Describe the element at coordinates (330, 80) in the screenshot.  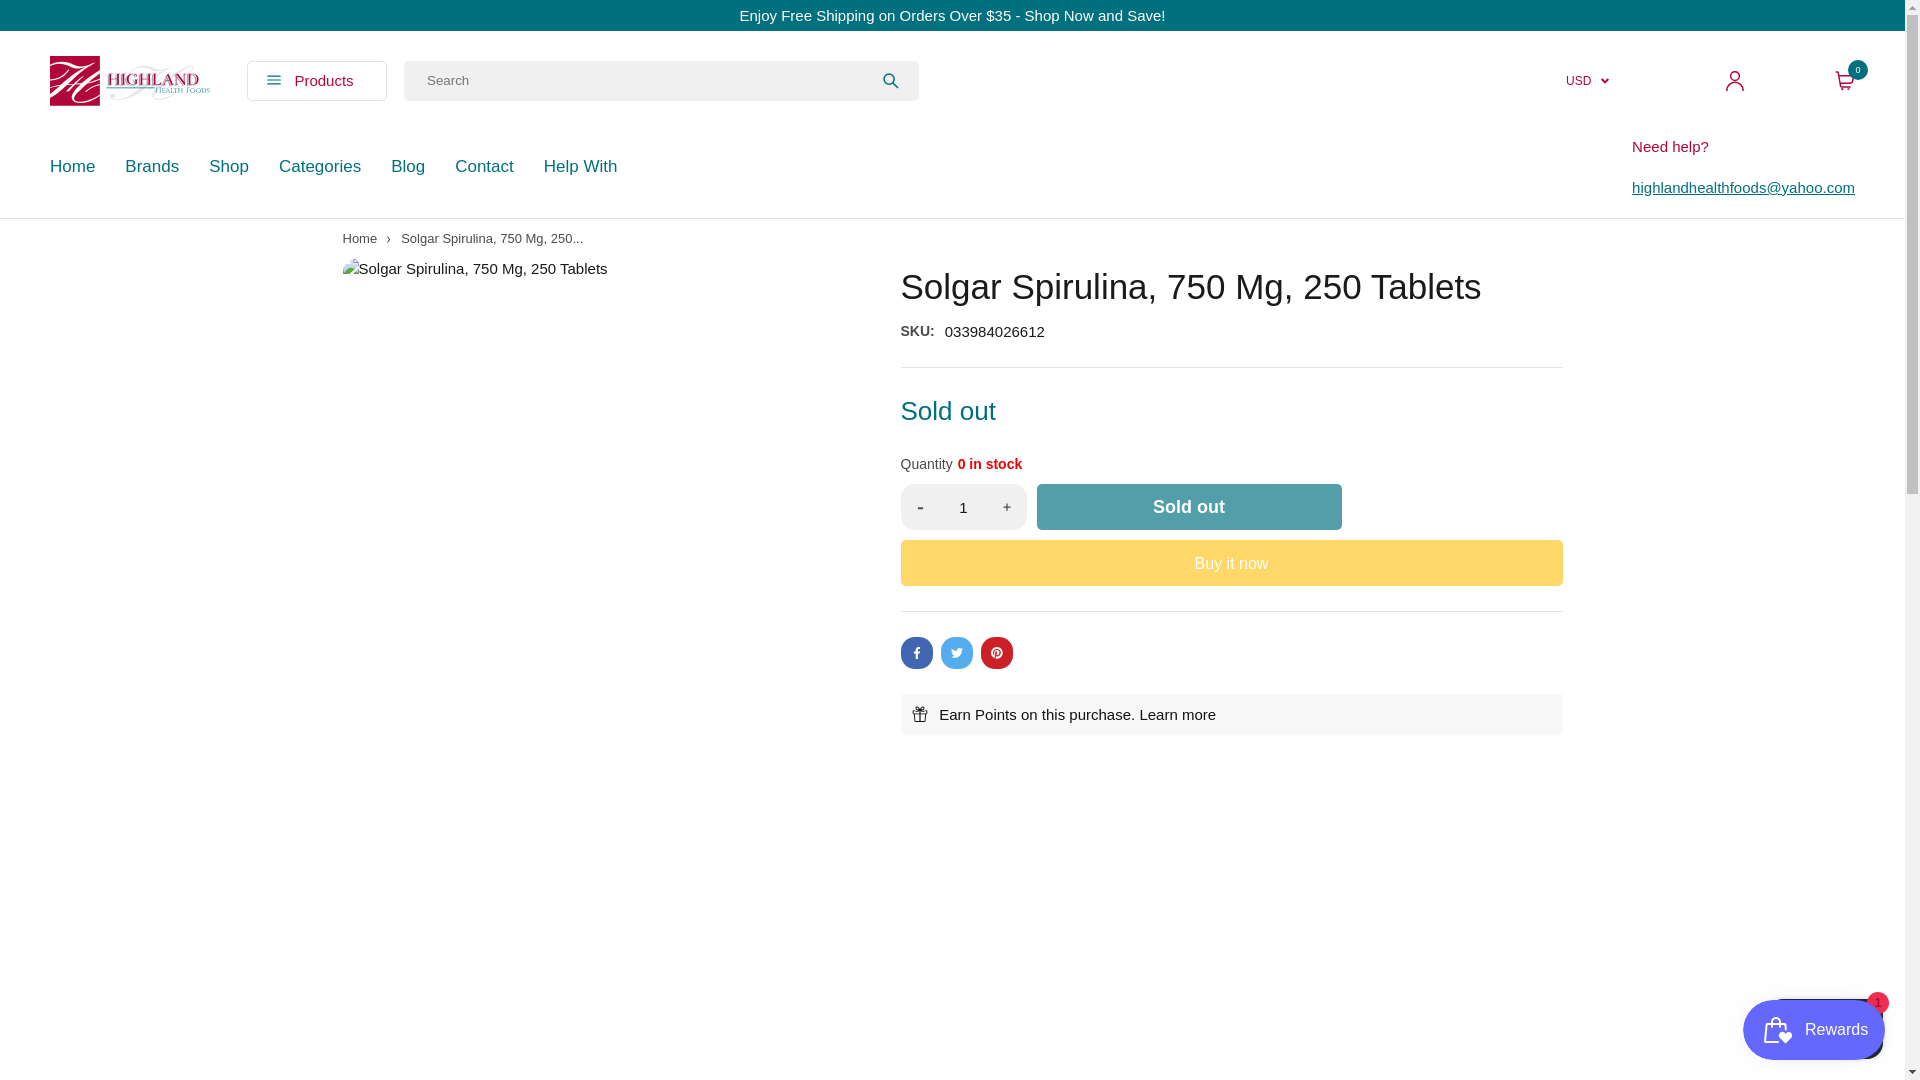
I see `Products` at that location.